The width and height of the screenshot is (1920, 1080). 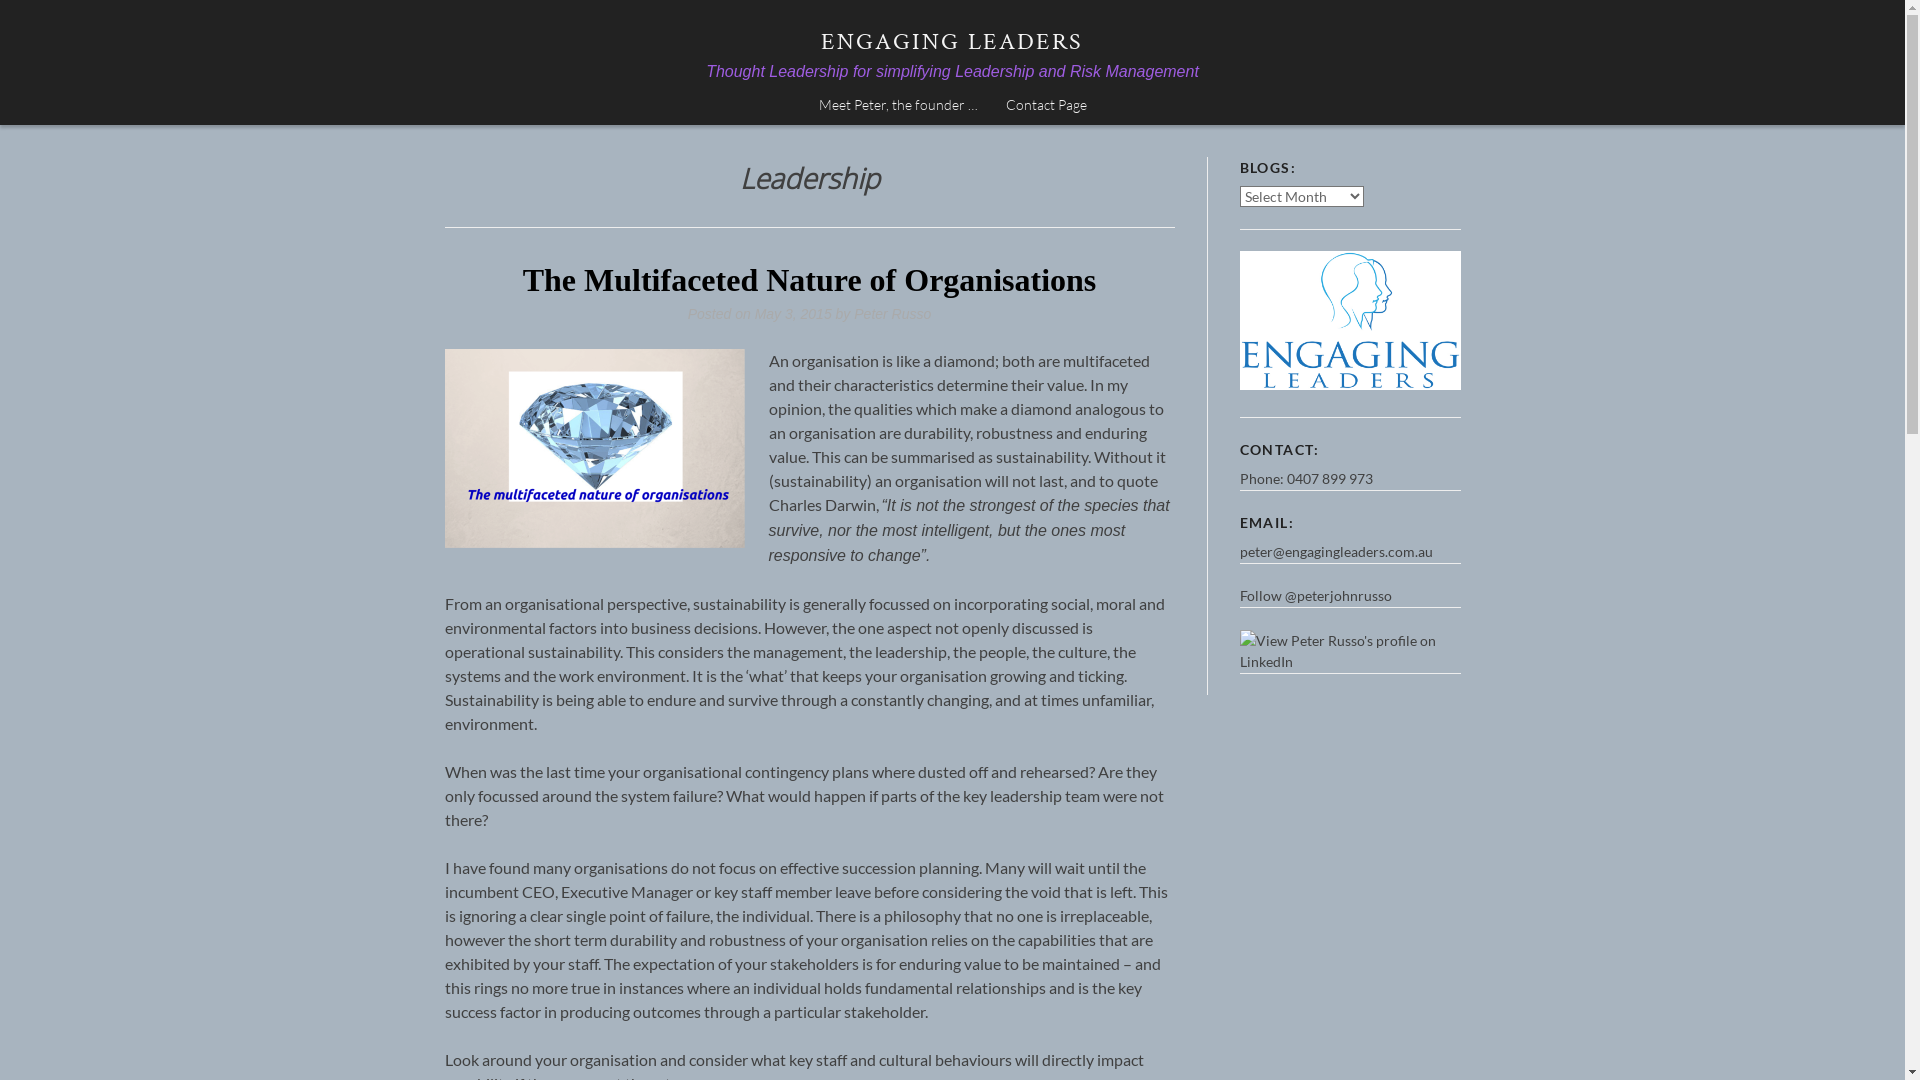 I want to click on ENGAGING LEADERS, so click(x=952, y=42).